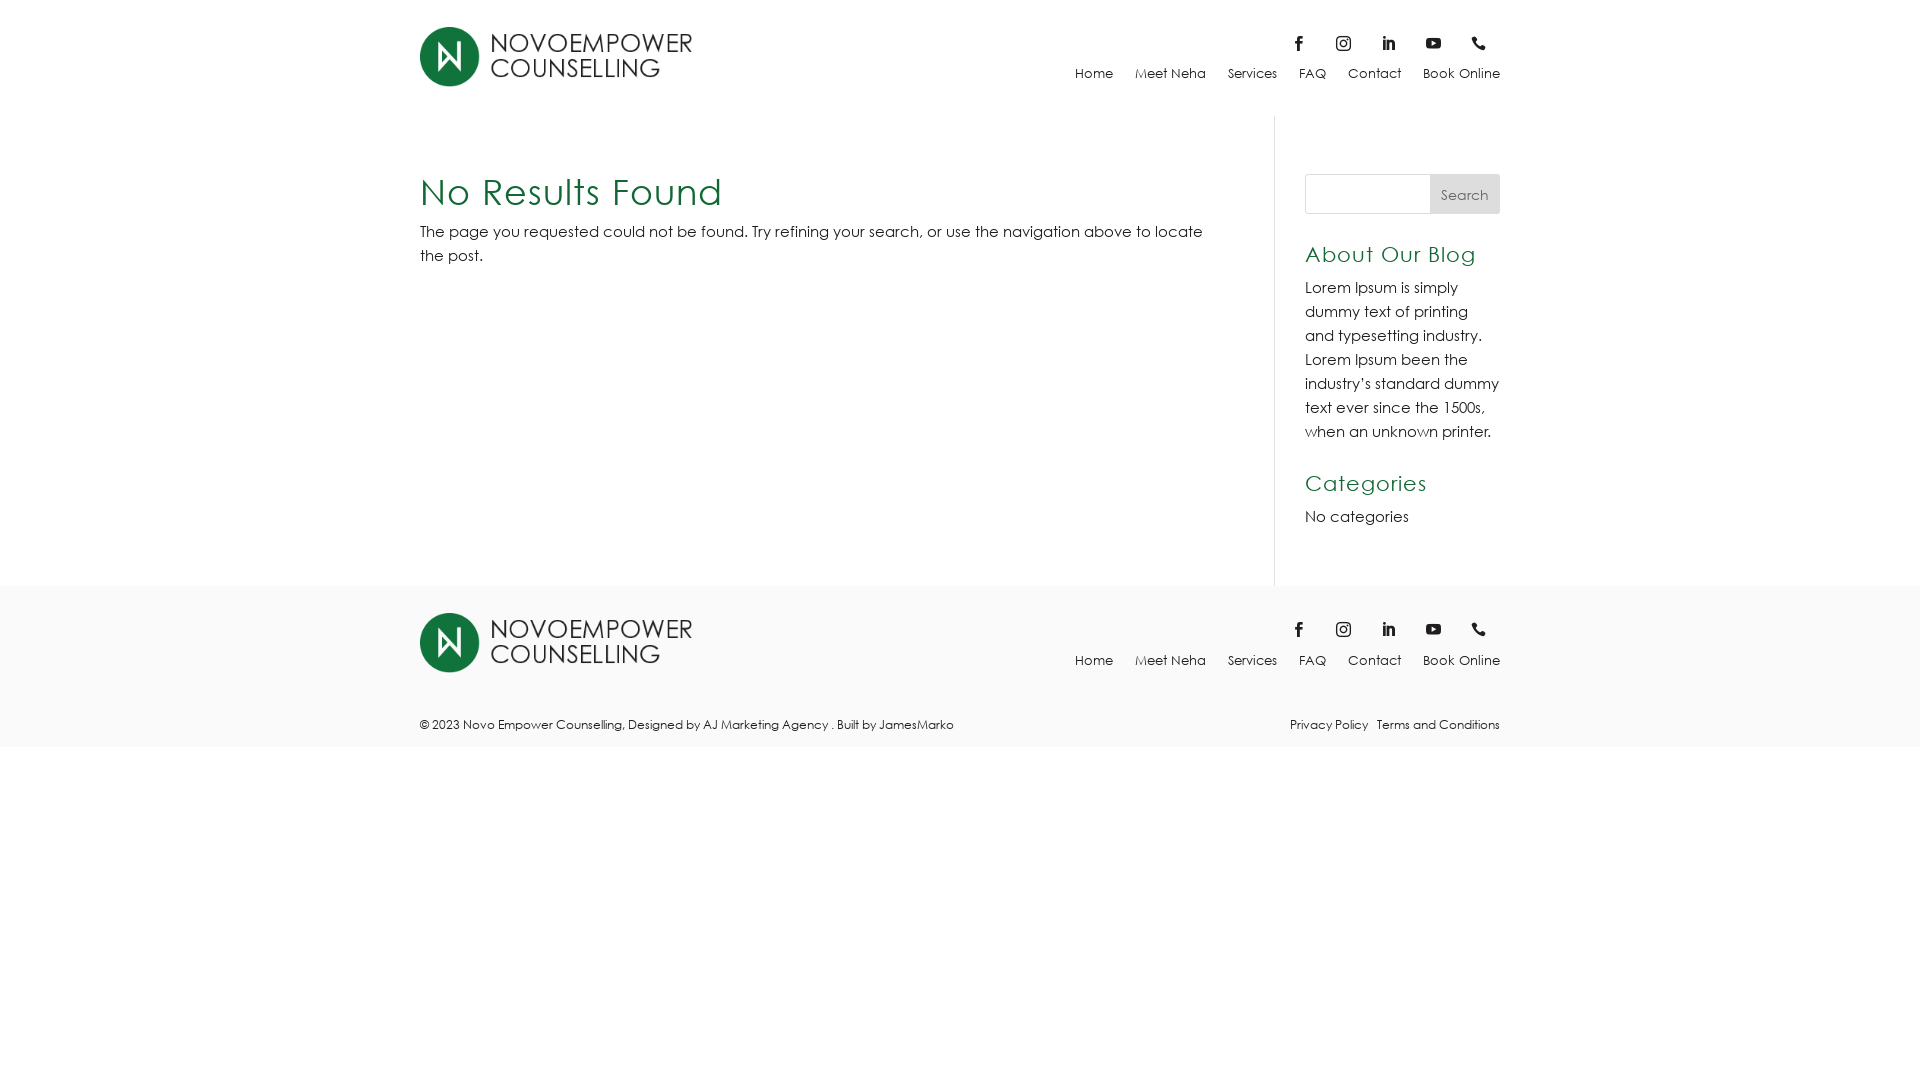  I want to click on Novo Empower Counselling Logo, so click(556, 57).